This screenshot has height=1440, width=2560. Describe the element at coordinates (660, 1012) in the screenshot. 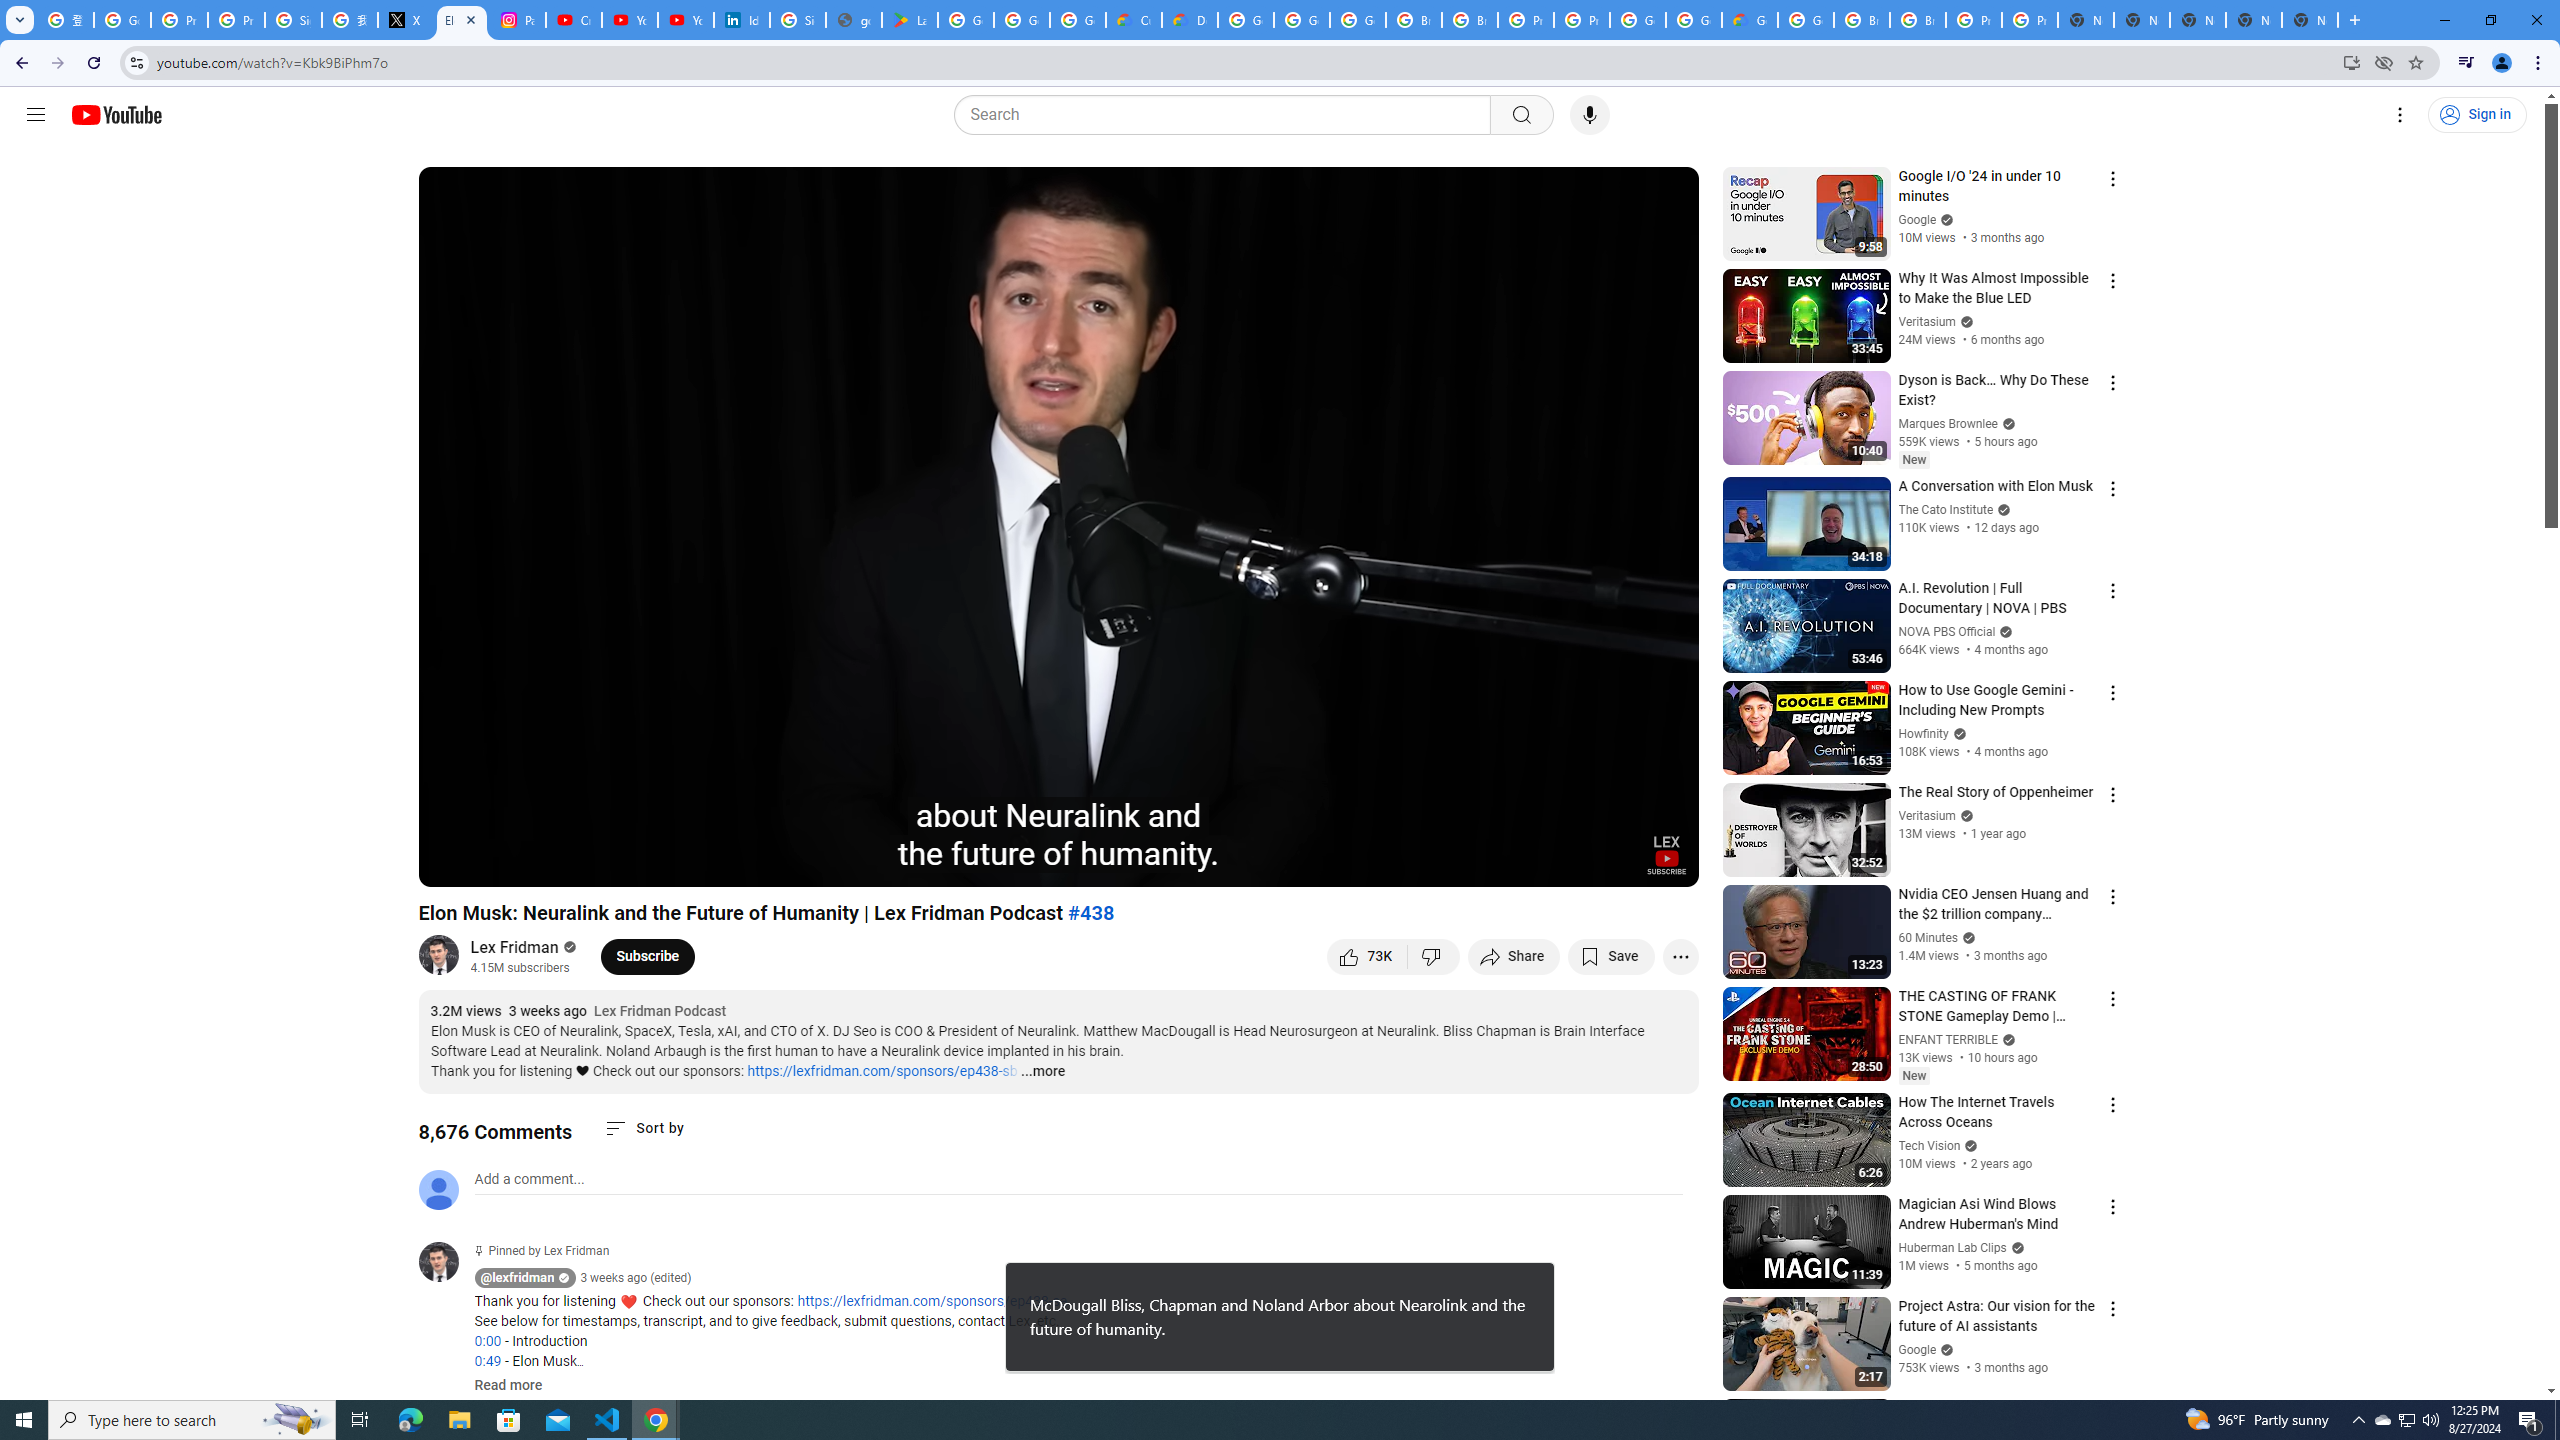

I see `Lex Fridman Podcast` at that location.